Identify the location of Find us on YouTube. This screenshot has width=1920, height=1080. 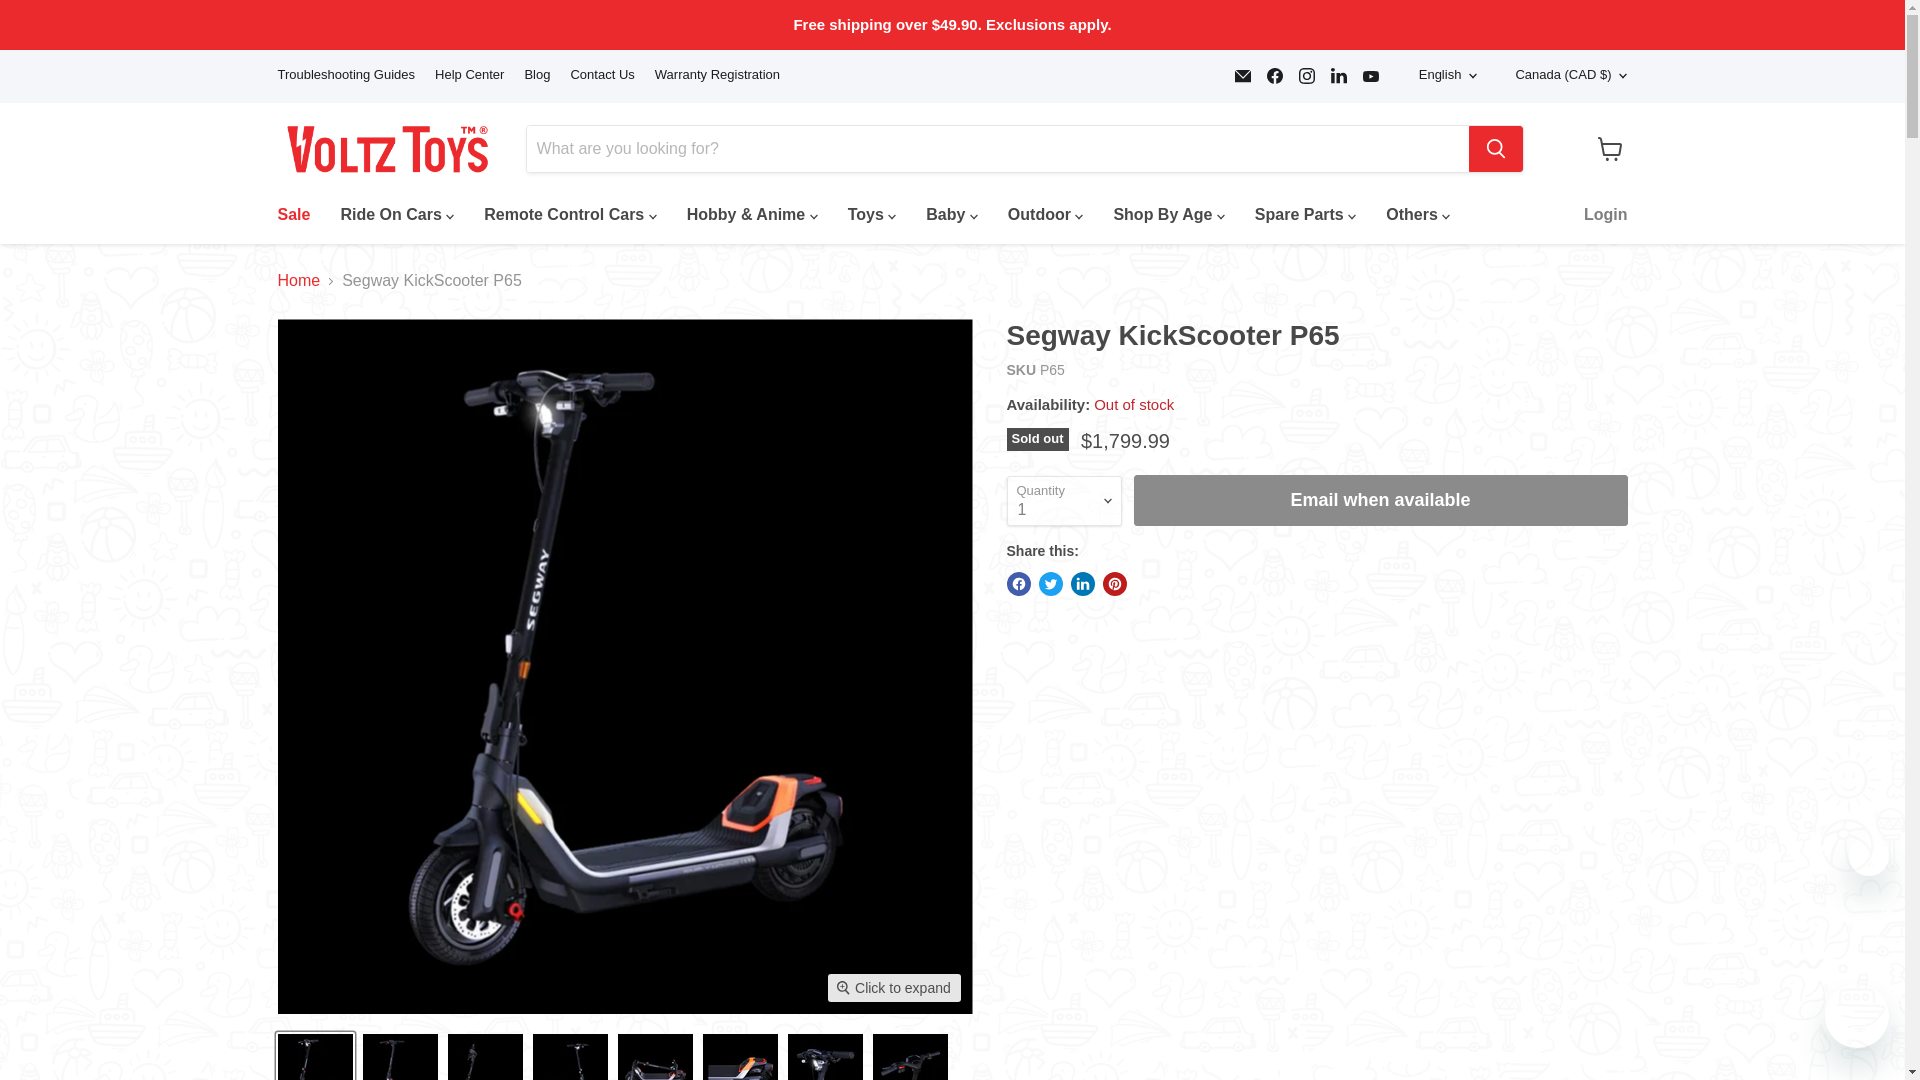
(1370, 75).